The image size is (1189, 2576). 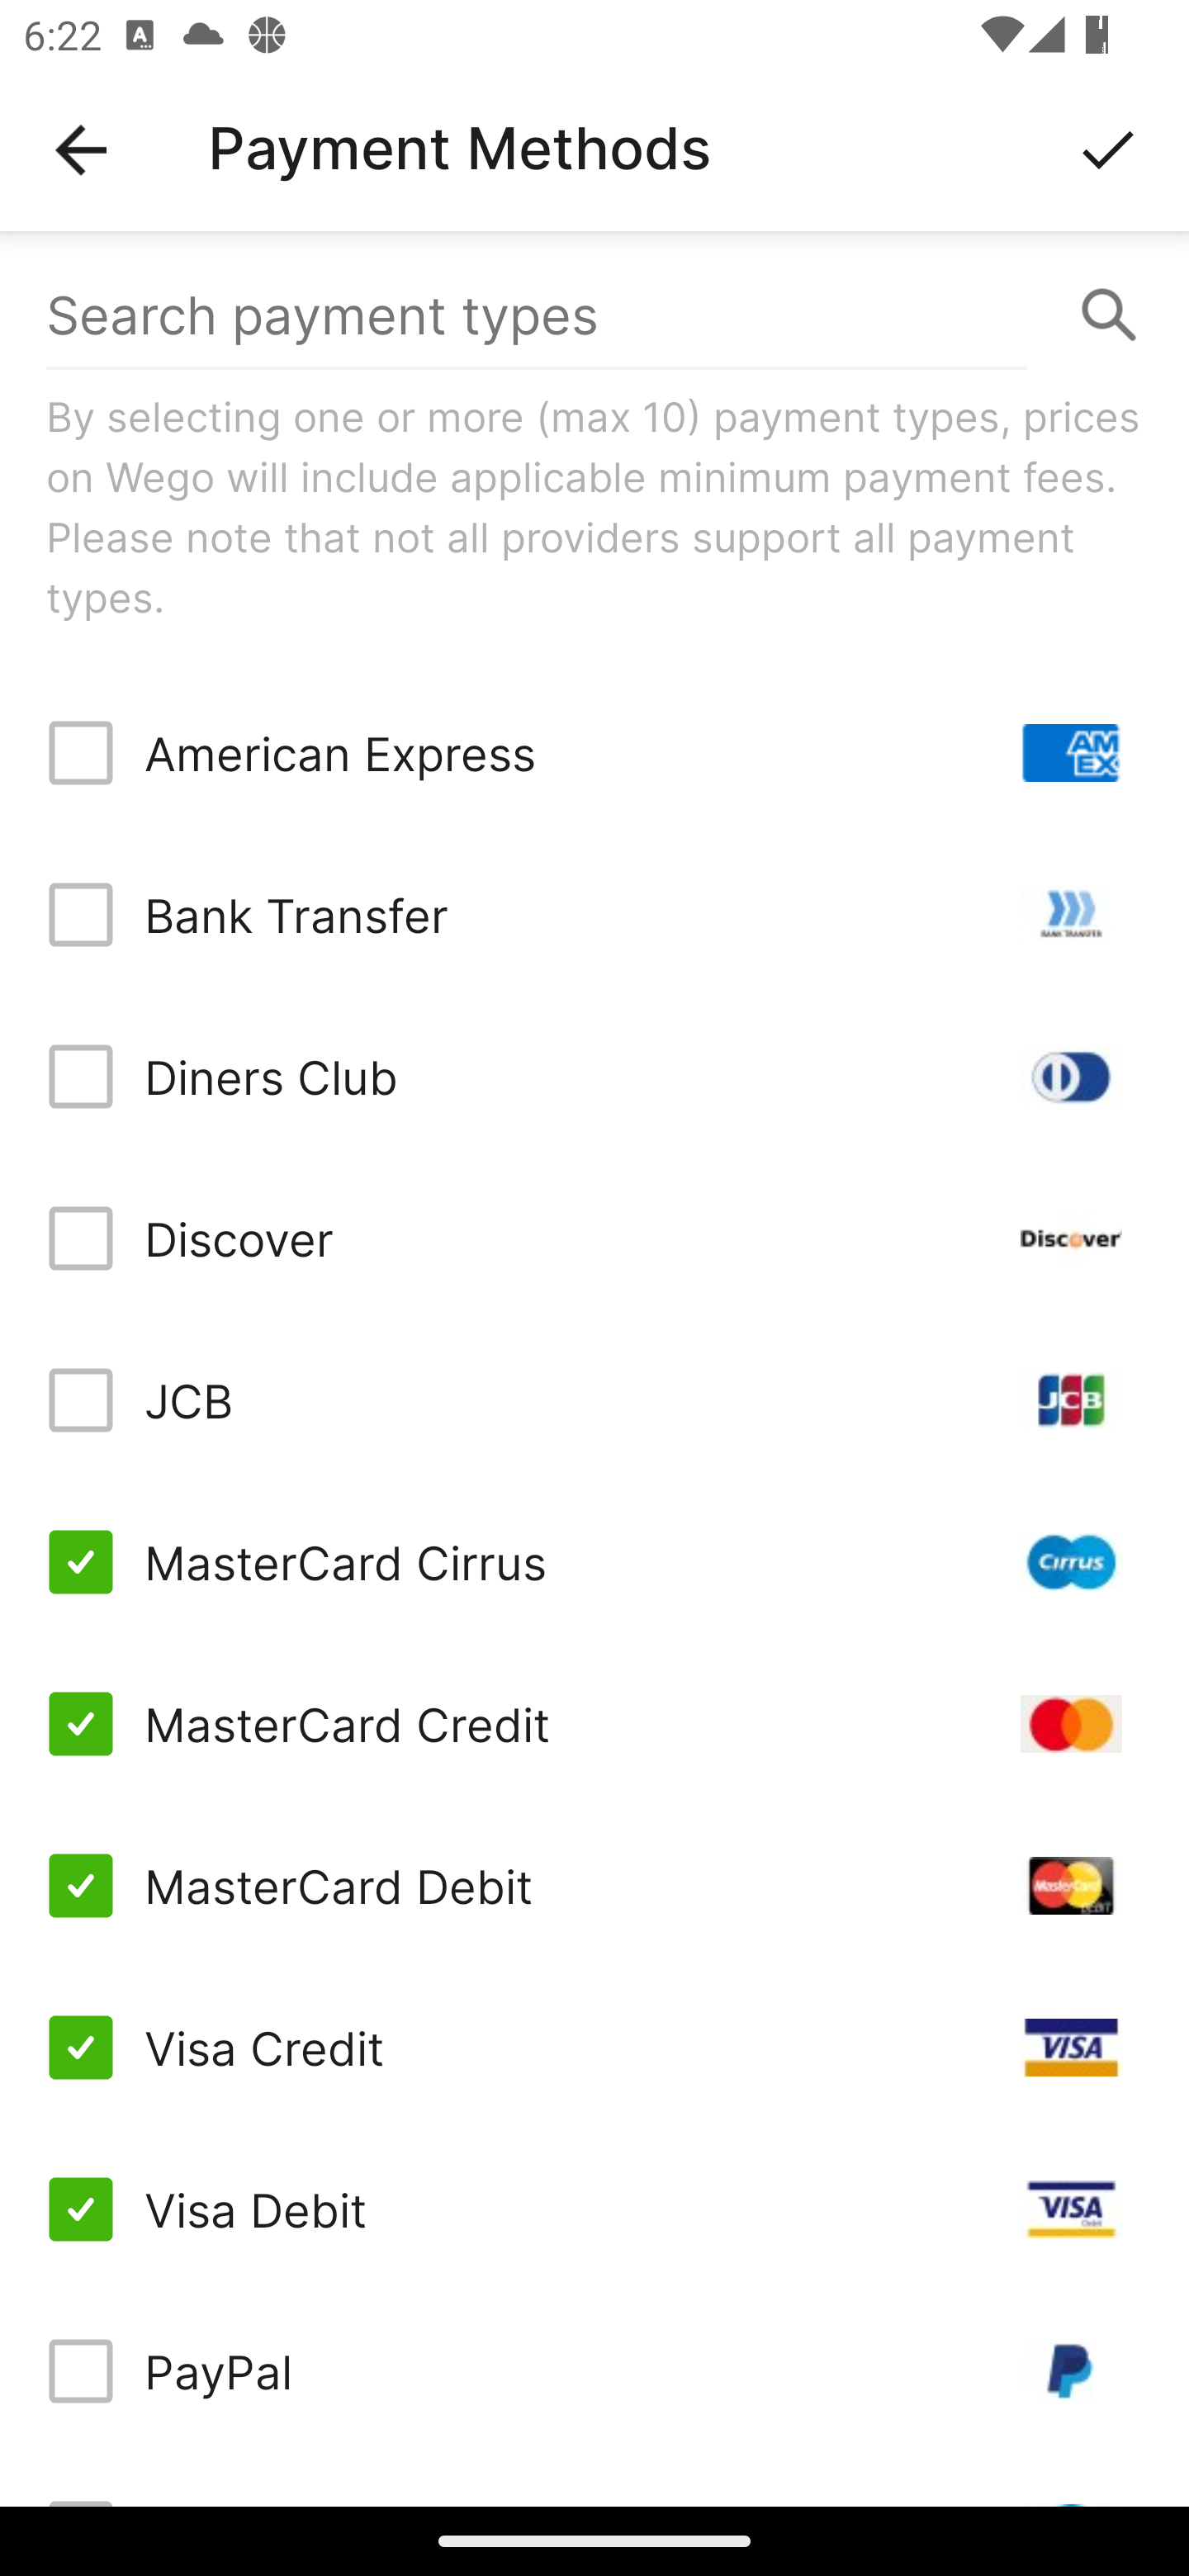 What do you see at coordinates (594, 2046) in the screenshot?
I see `Visa Credit` at bounding box center [594, 2046].